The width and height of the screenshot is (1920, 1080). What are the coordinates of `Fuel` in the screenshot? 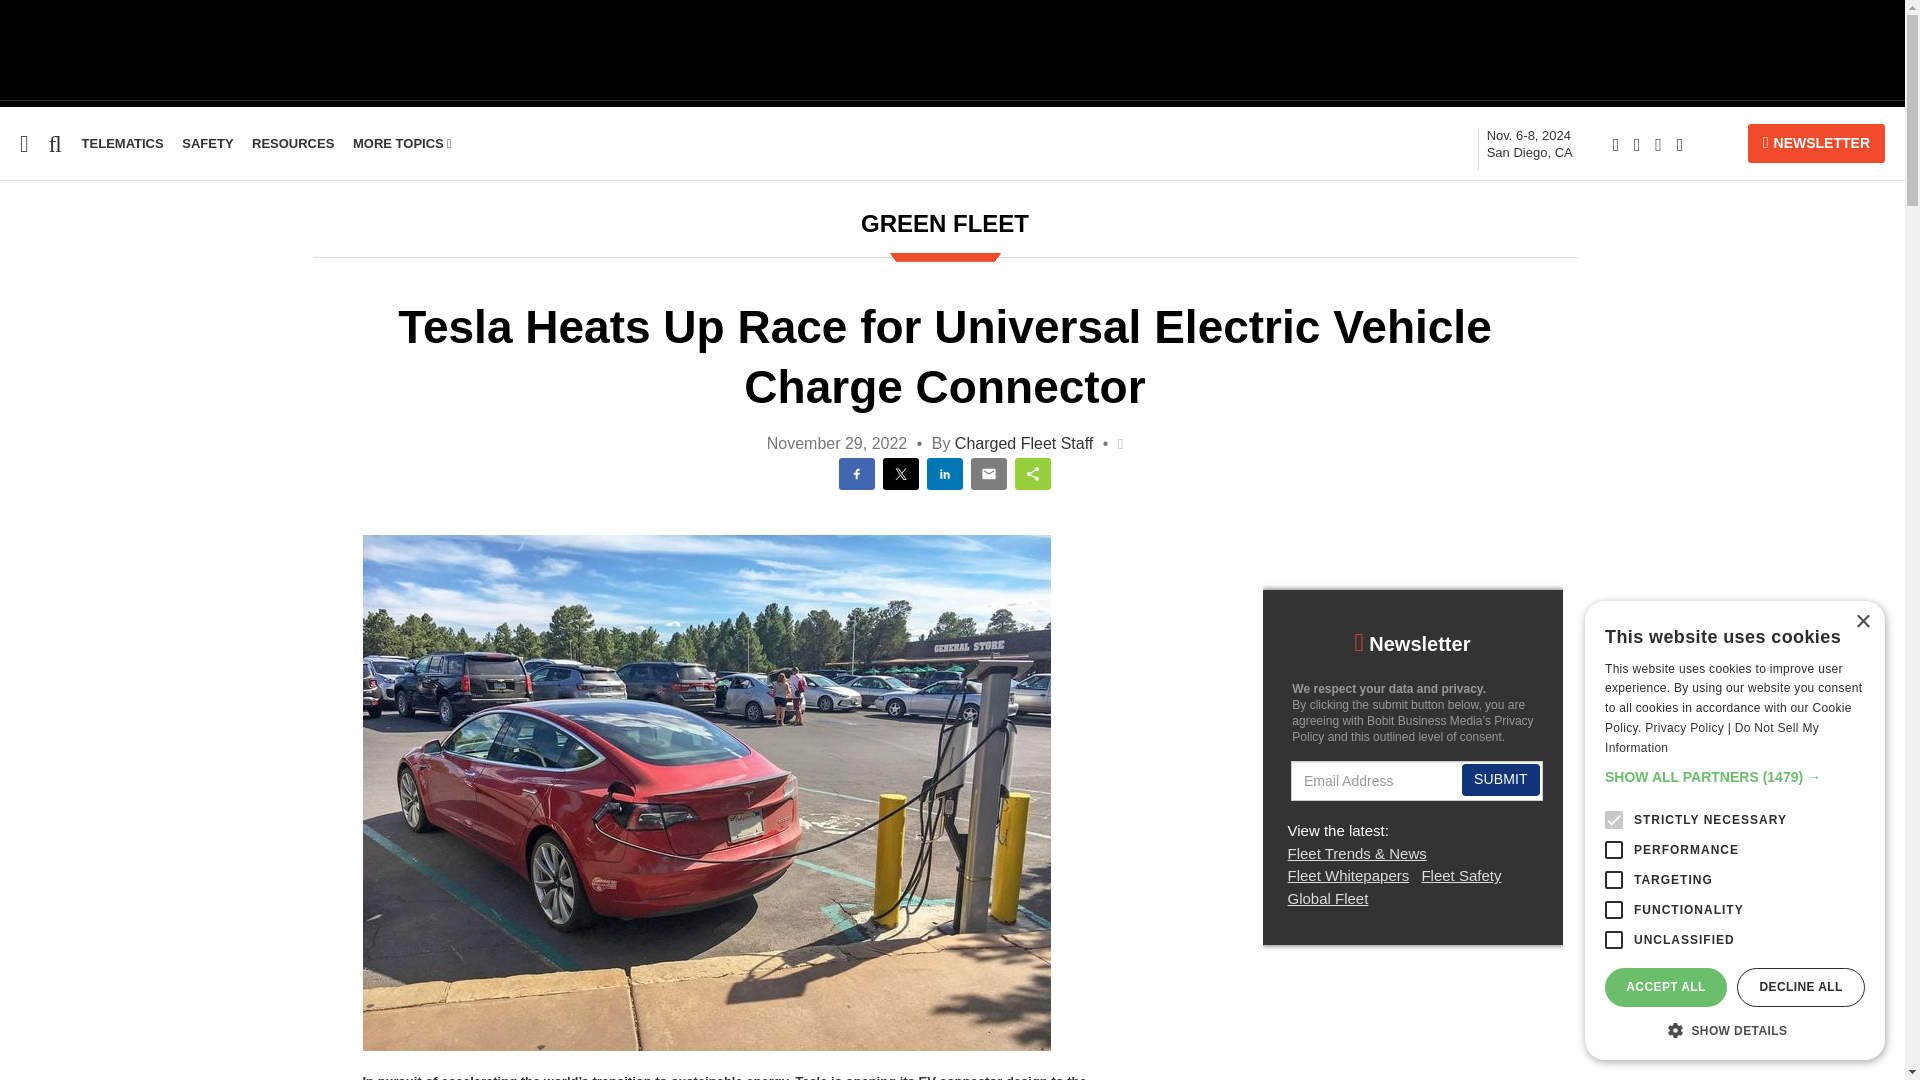 It's located at (23, 311).